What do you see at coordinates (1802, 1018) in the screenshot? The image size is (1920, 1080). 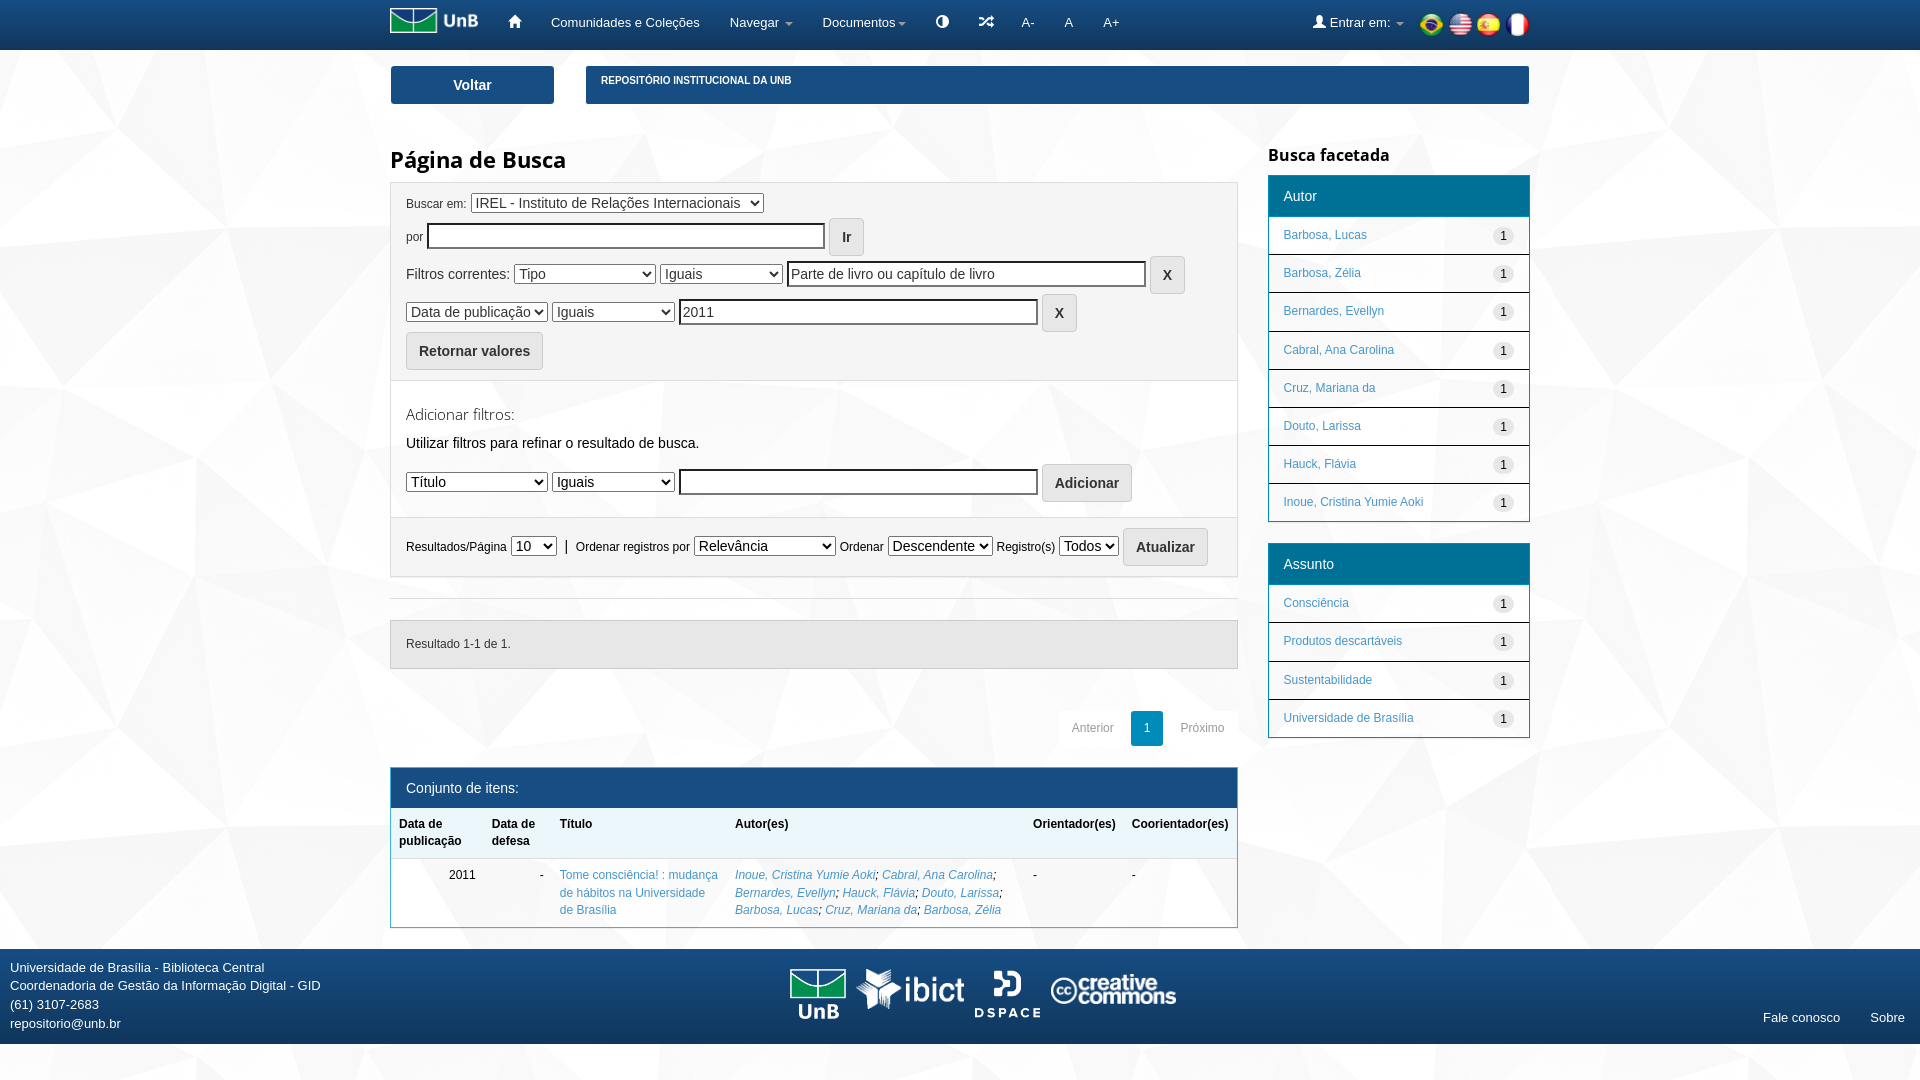 I see `Fale conosco` at bounding box center [1802, 1018].